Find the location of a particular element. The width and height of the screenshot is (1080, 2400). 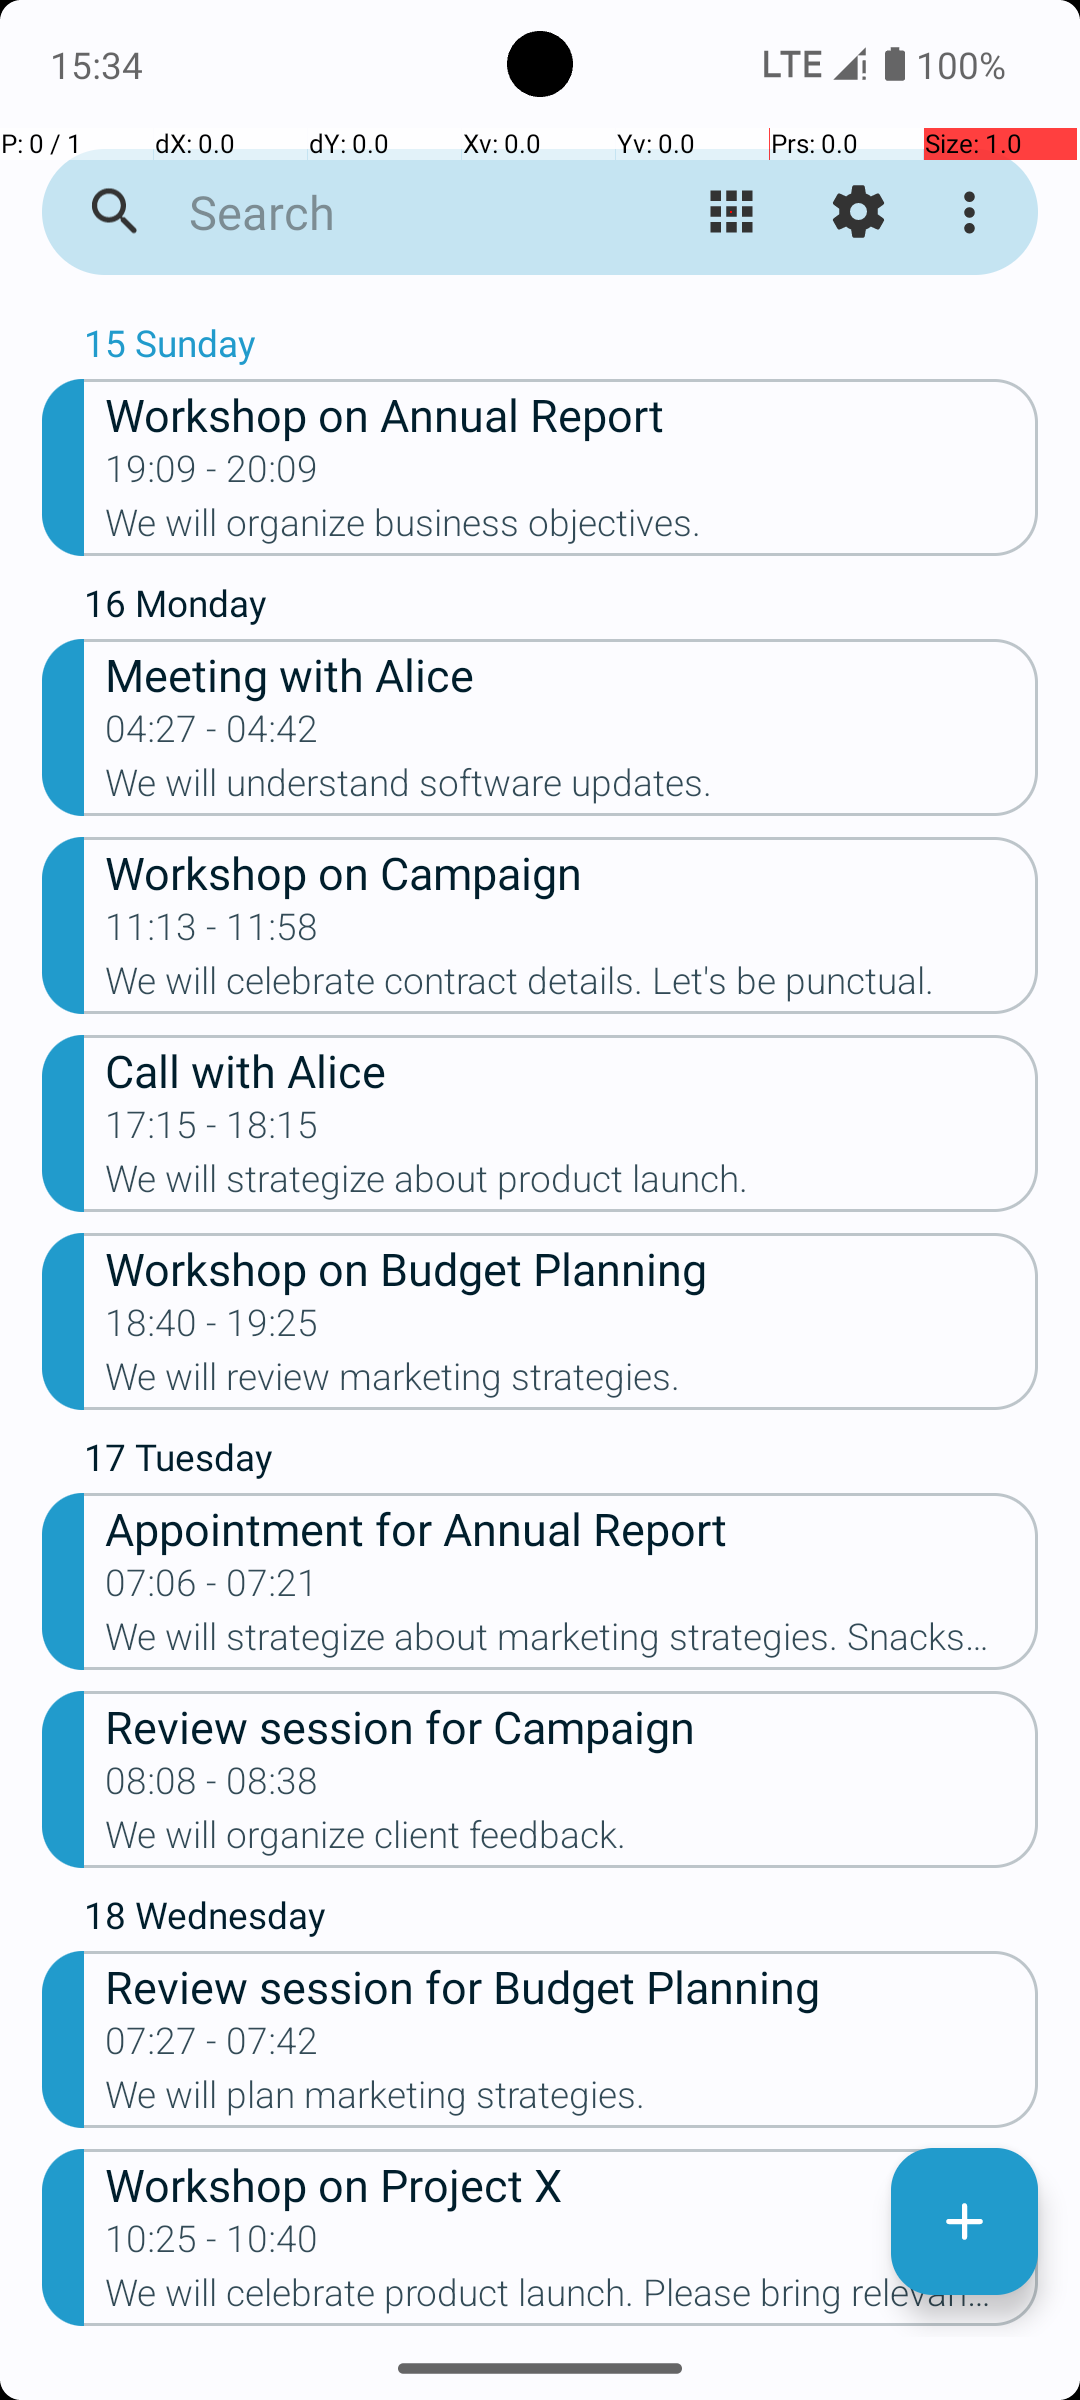

19:09 - 20:09 is located at coordinates (212, 475).